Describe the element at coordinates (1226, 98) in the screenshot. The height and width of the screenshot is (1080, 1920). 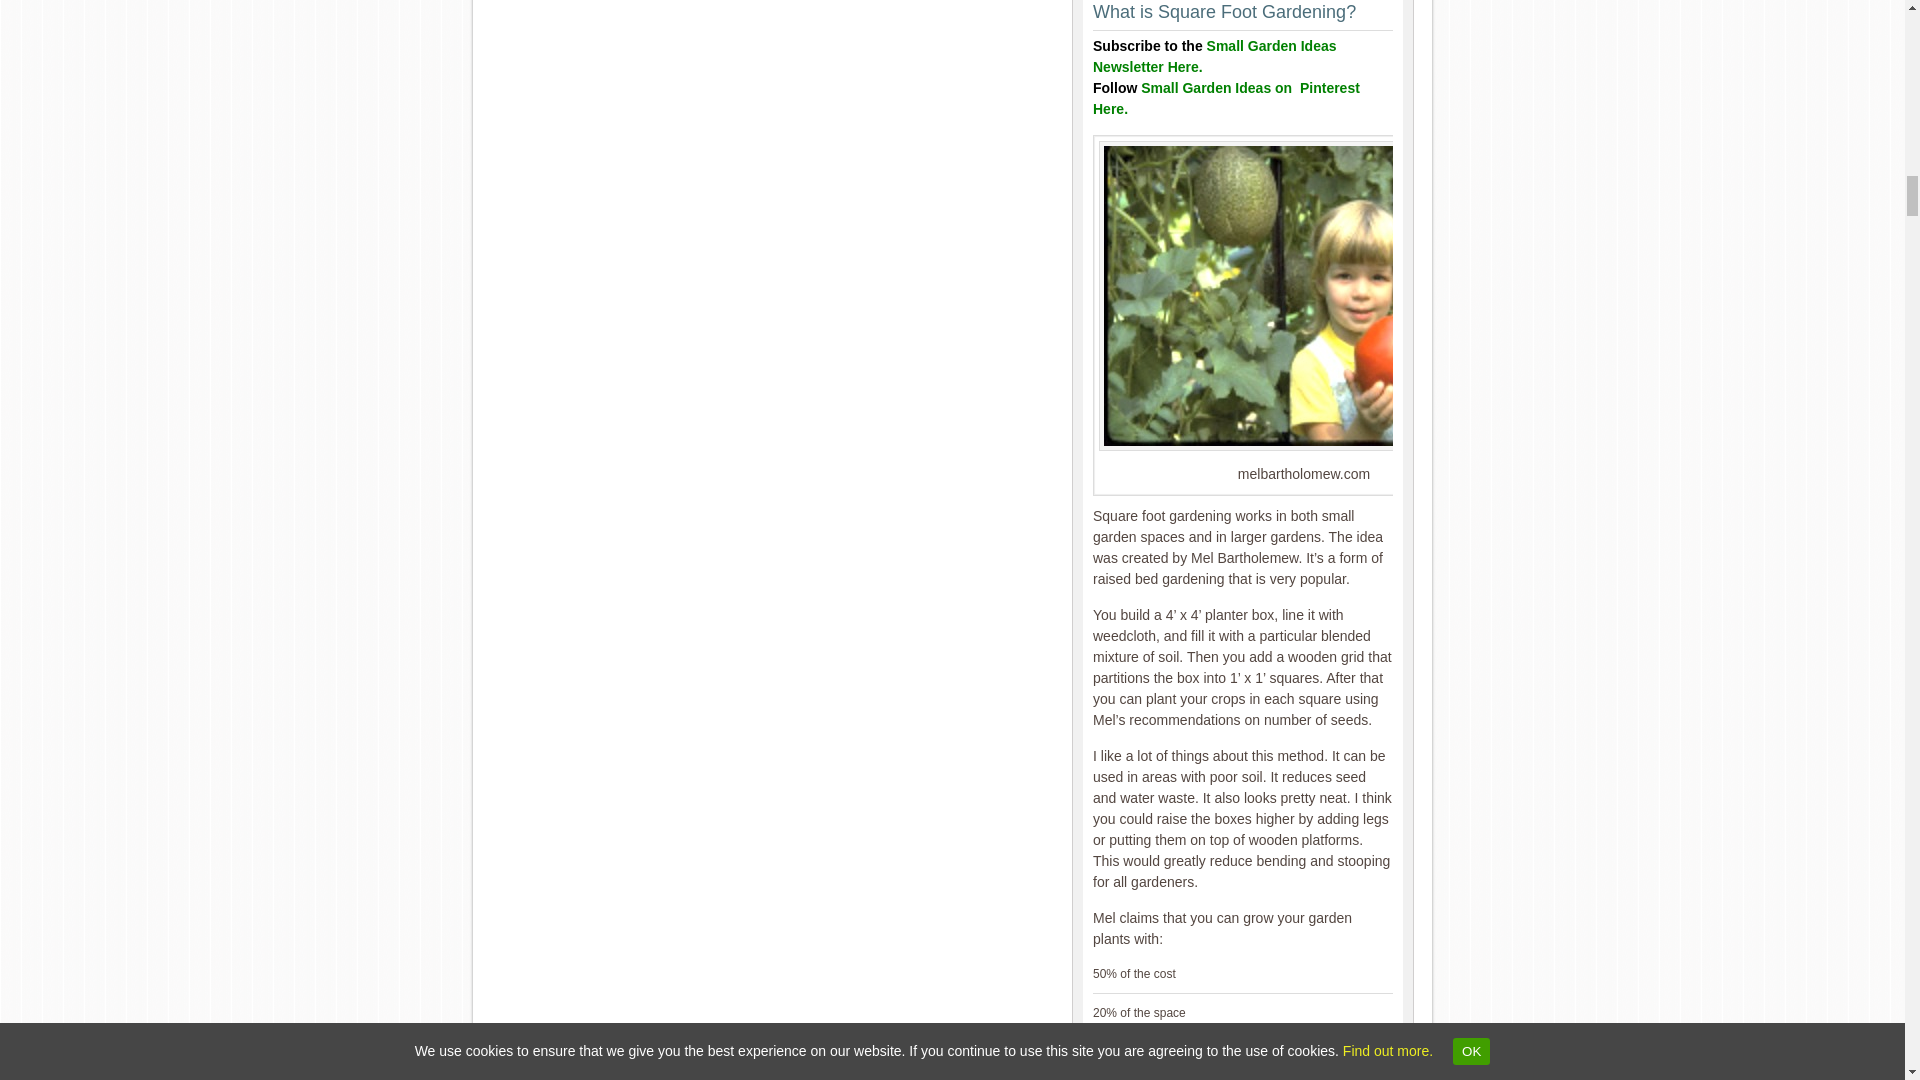
I see `Small Garden Ideas on  Pinterest Here.` at that location.